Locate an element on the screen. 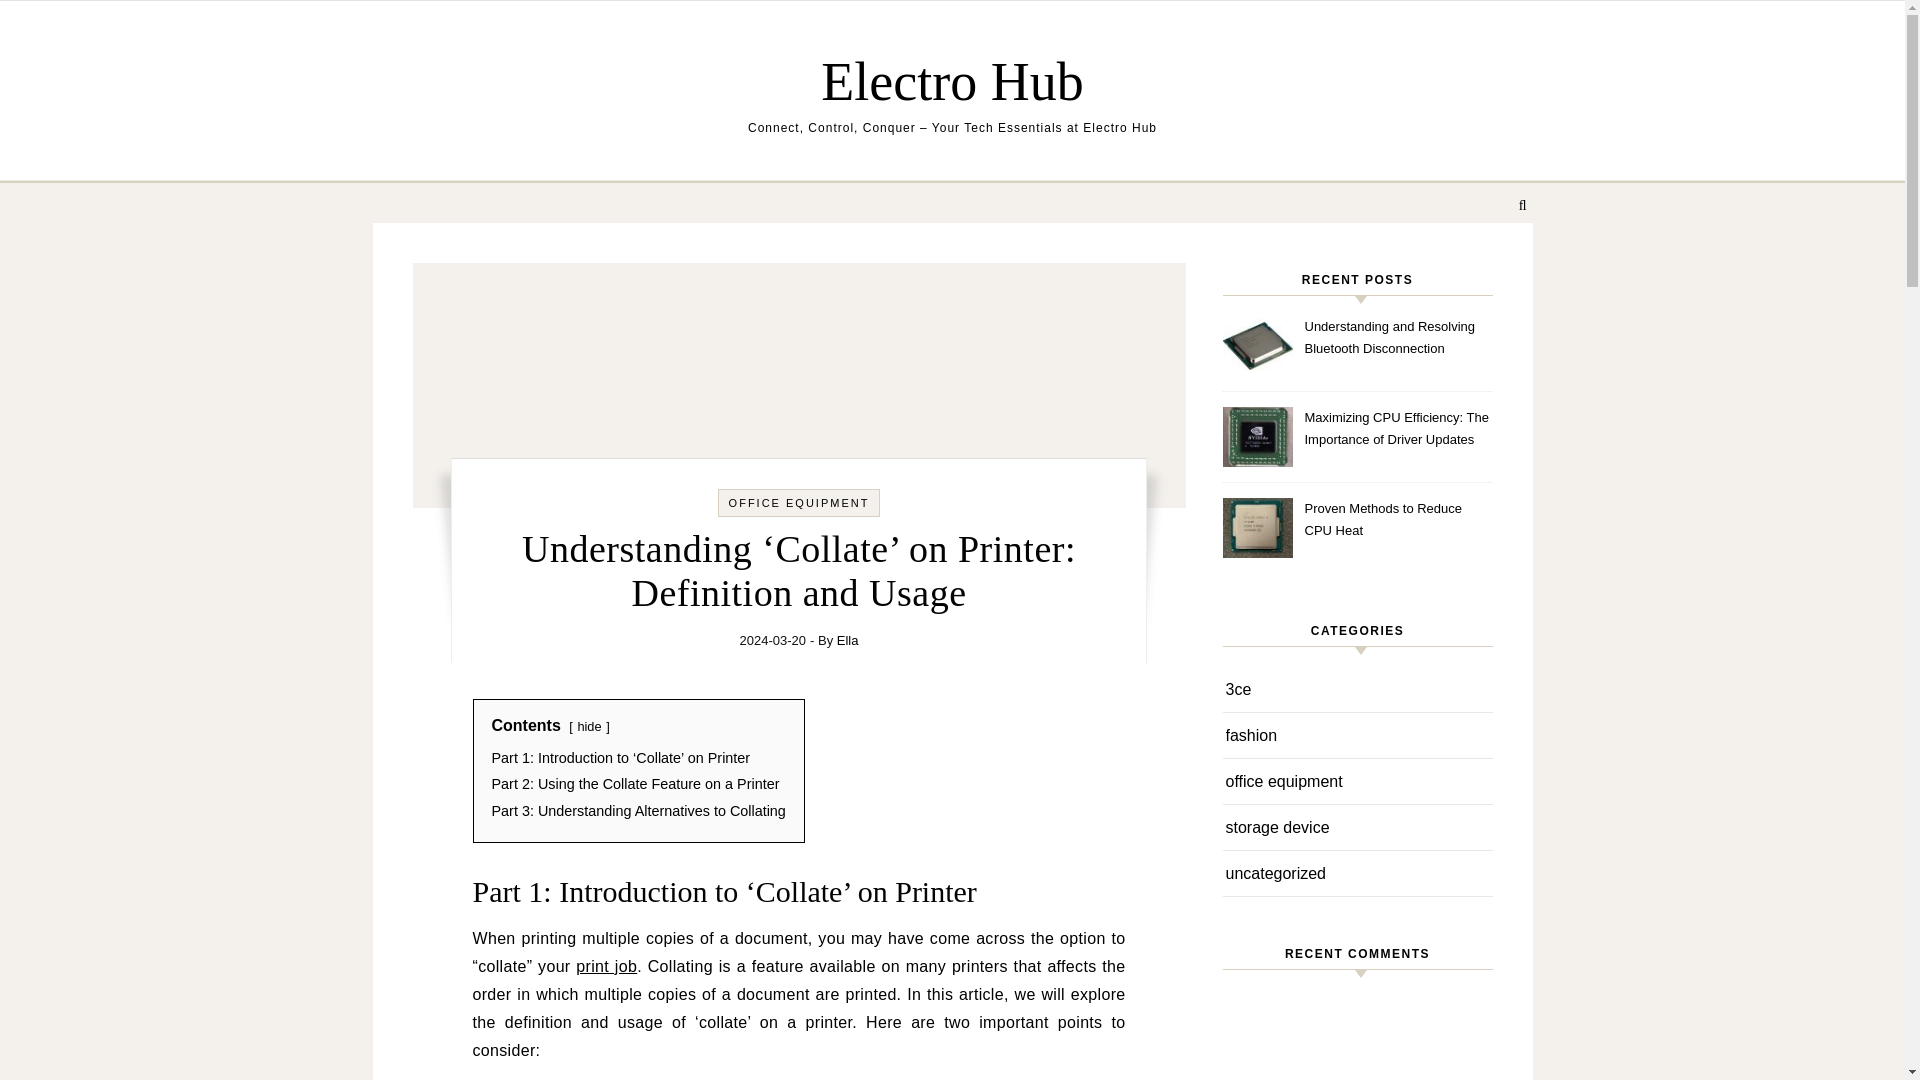 Image resolution: width=1920 pixels, height=1080 pixels. Part 3: Understanding Alternatives to Collating is located at coordinates (638, 810).